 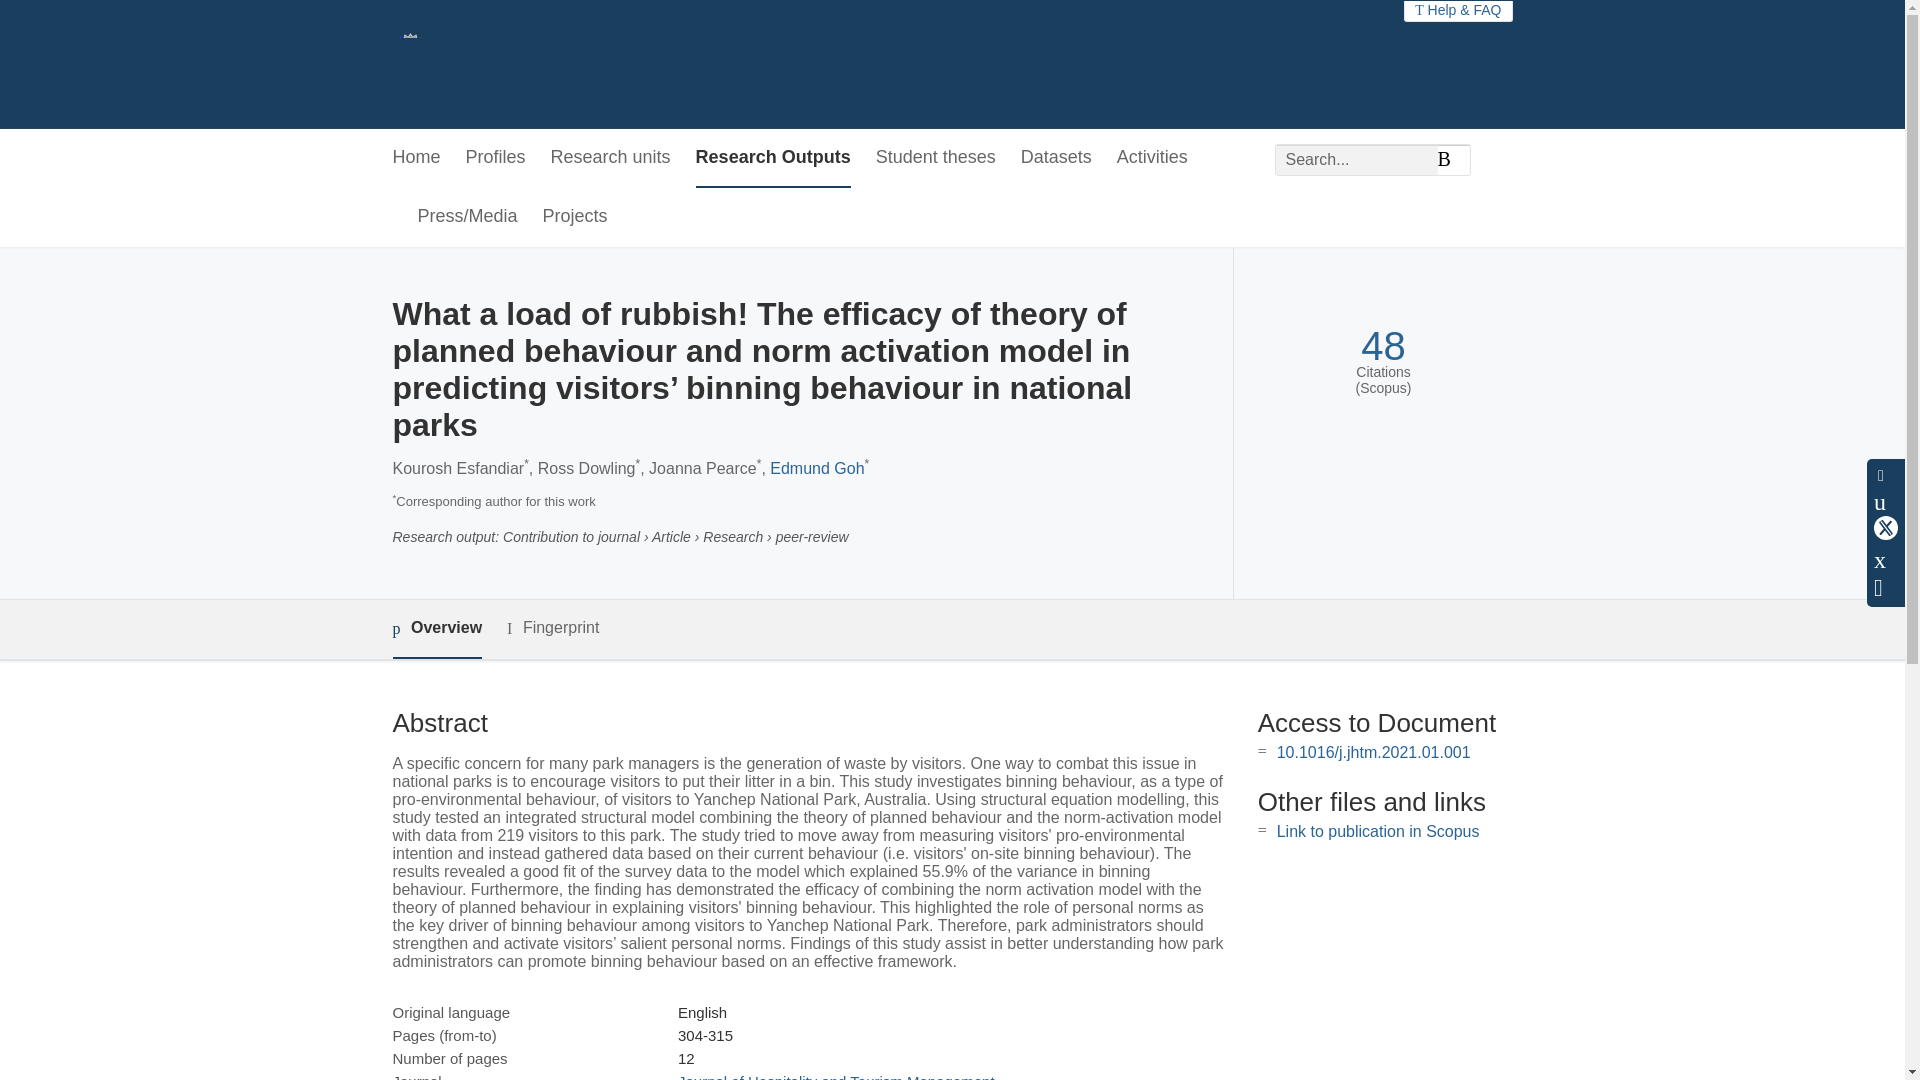 What do you see at coordinates (1152, 158) in the screenshot?
I see `Activities` at bounding box center [1152, 158].